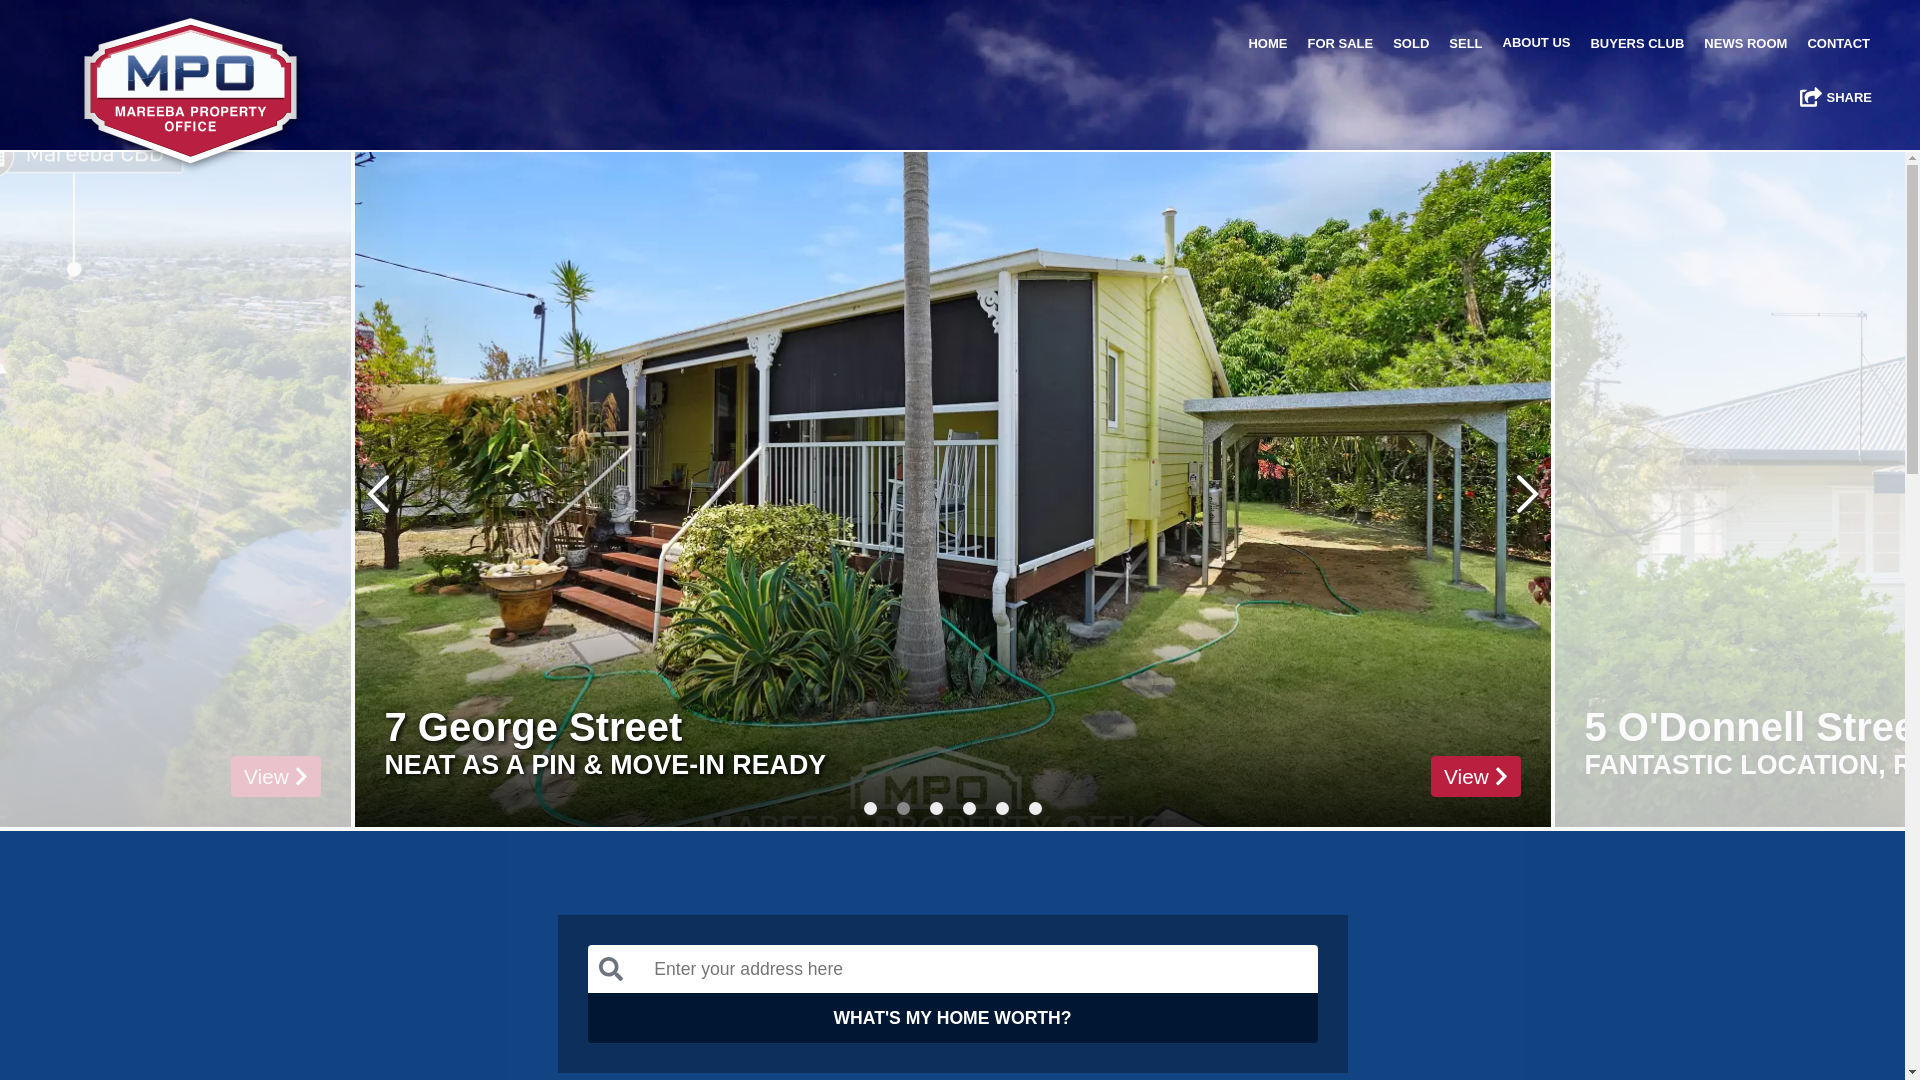 The width and height of the screenshot is (1920, 1080). I want to click on View, so click(1476, 776).